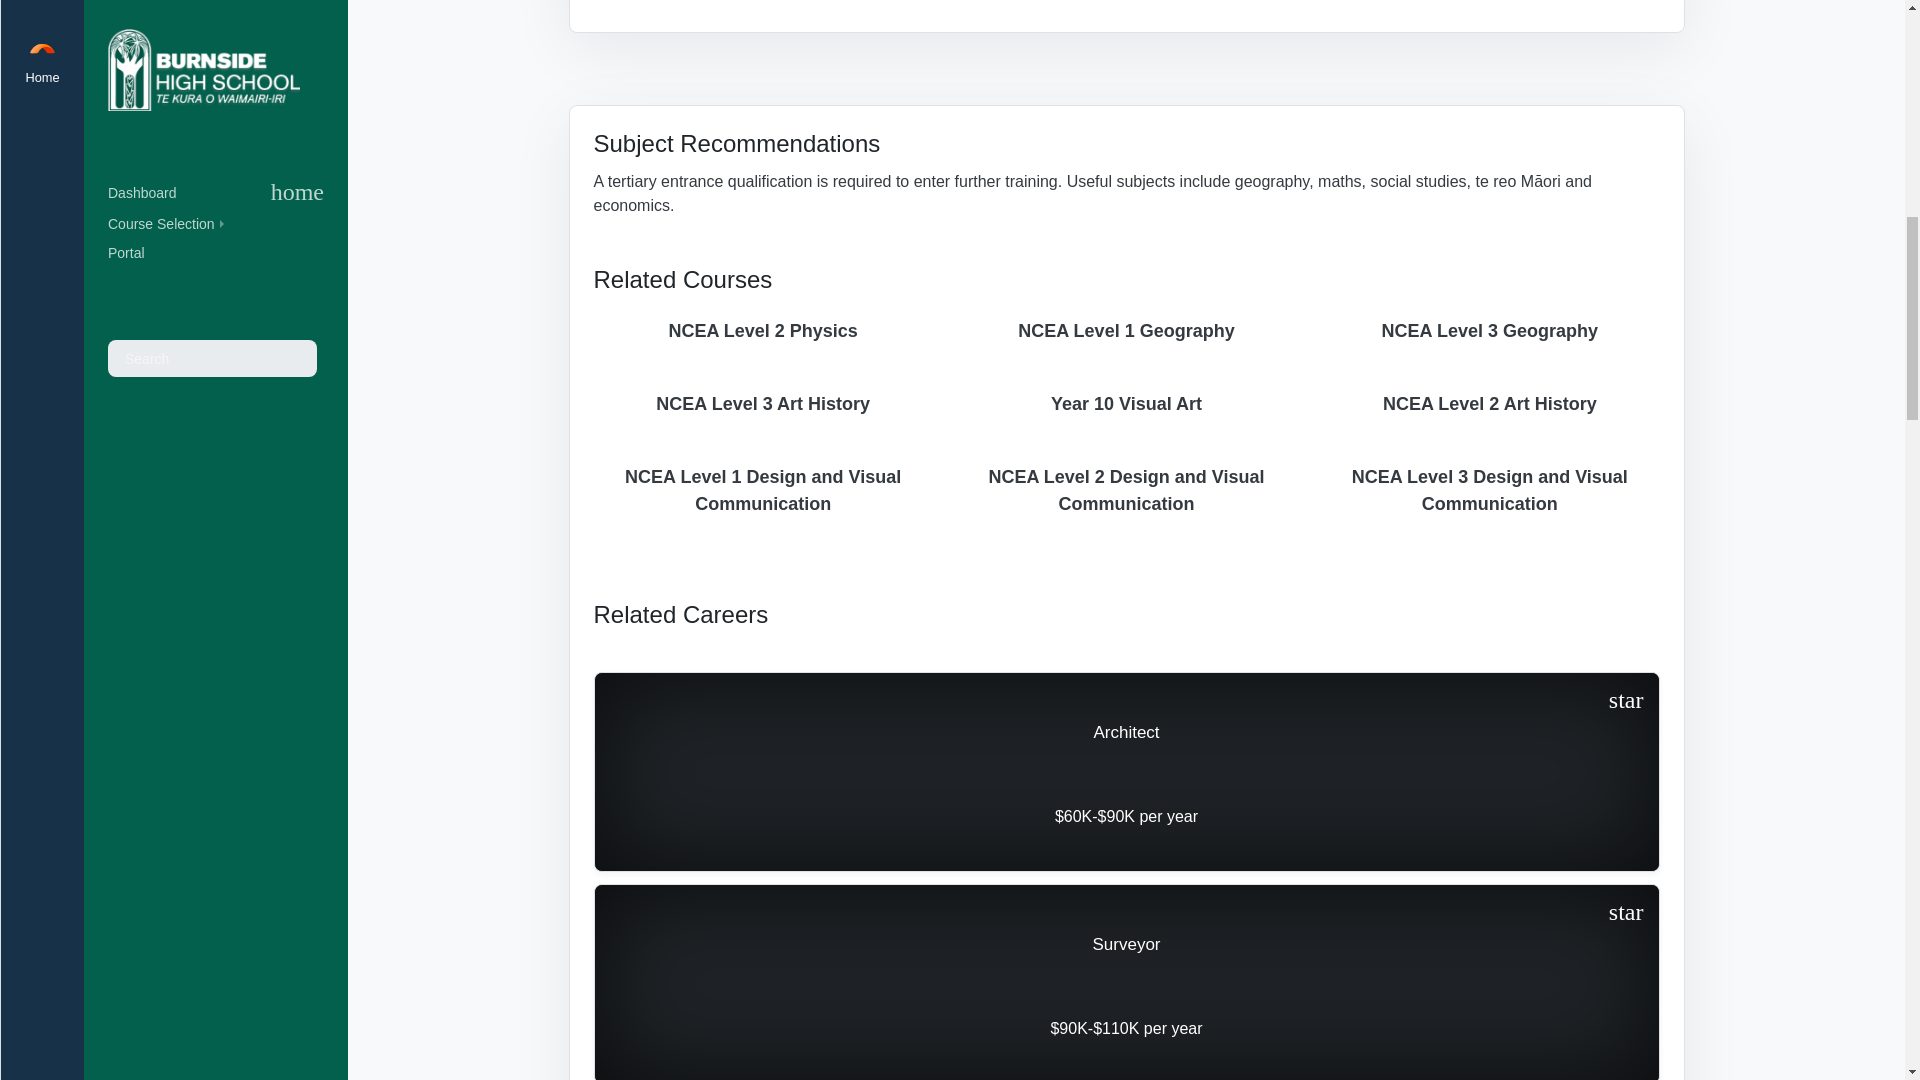 The width and height of the screenshot is (1920, 1080). Describe the element at coordinates (763, 331) in the screenshot. I see `NCEA Level 2 Physics` at that location.